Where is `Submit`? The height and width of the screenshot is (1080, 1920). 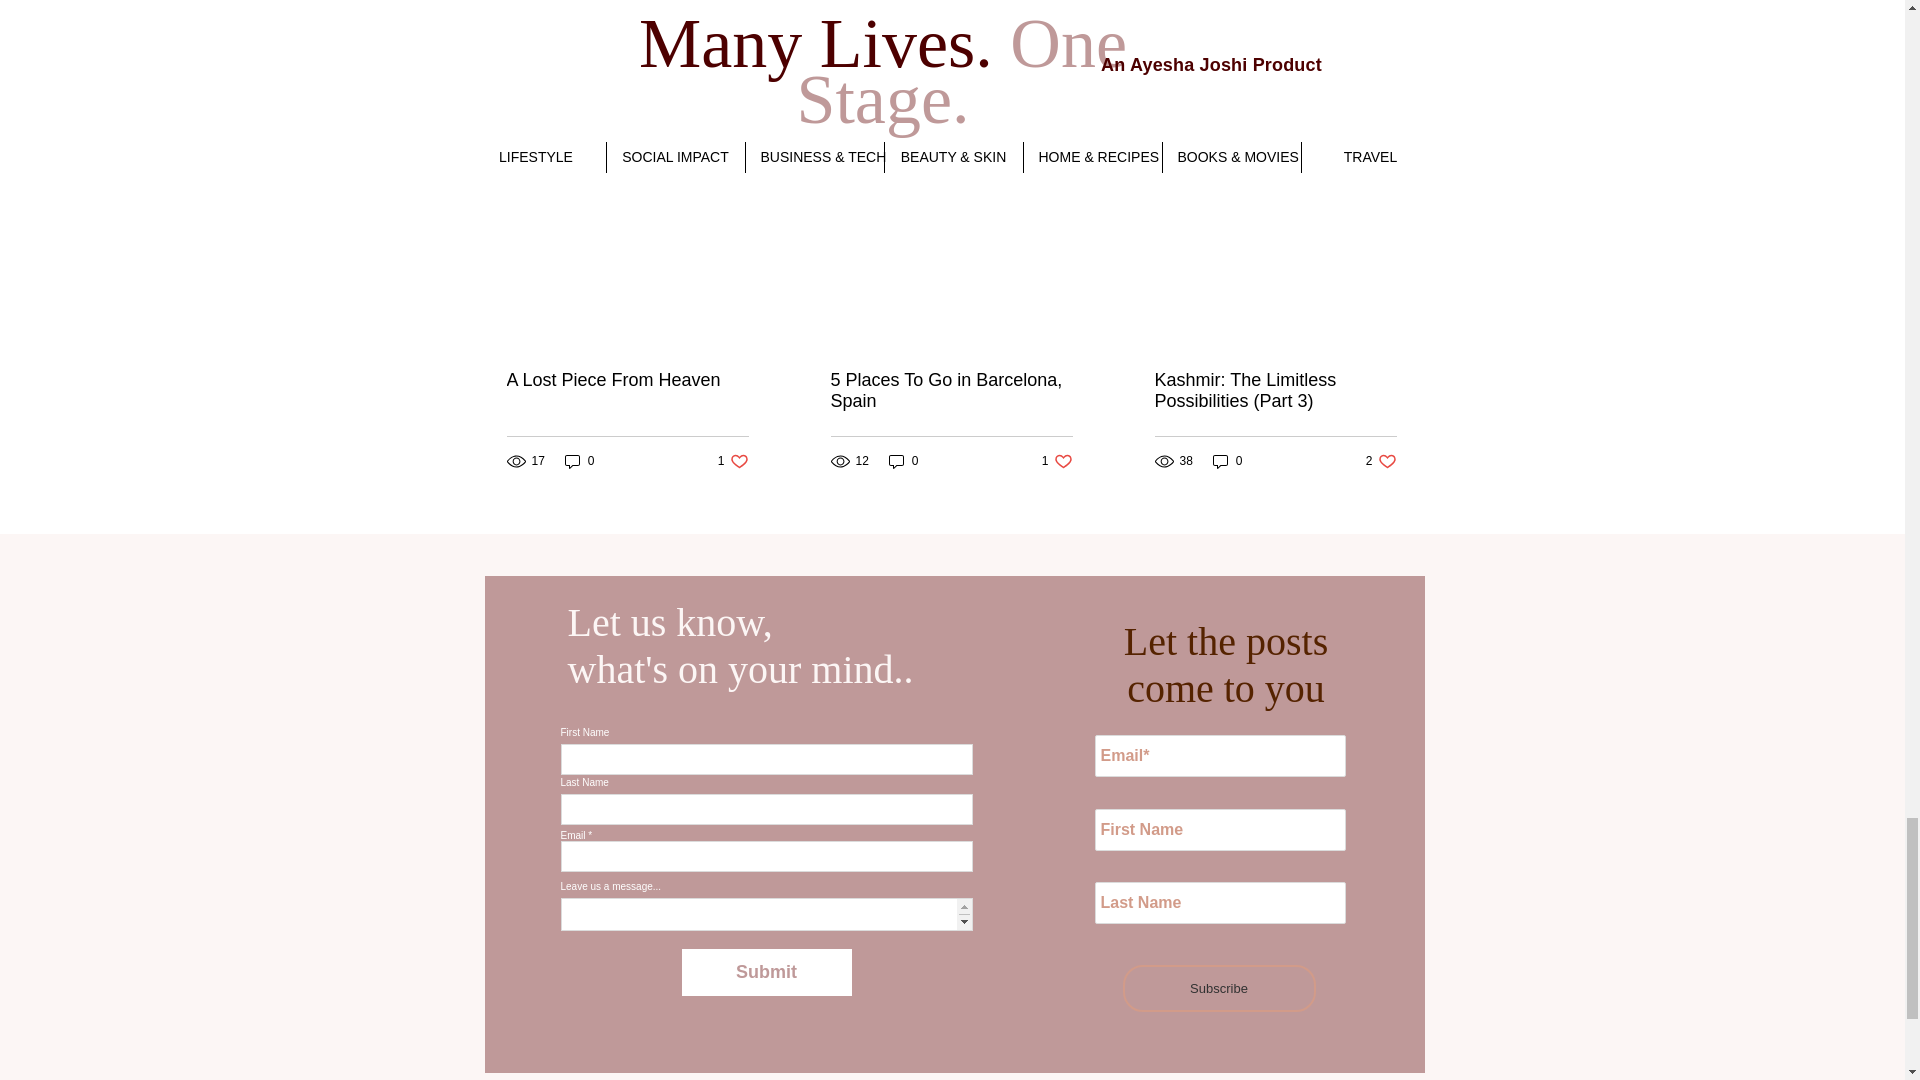
Submit is located at coordinates (1381, 461).